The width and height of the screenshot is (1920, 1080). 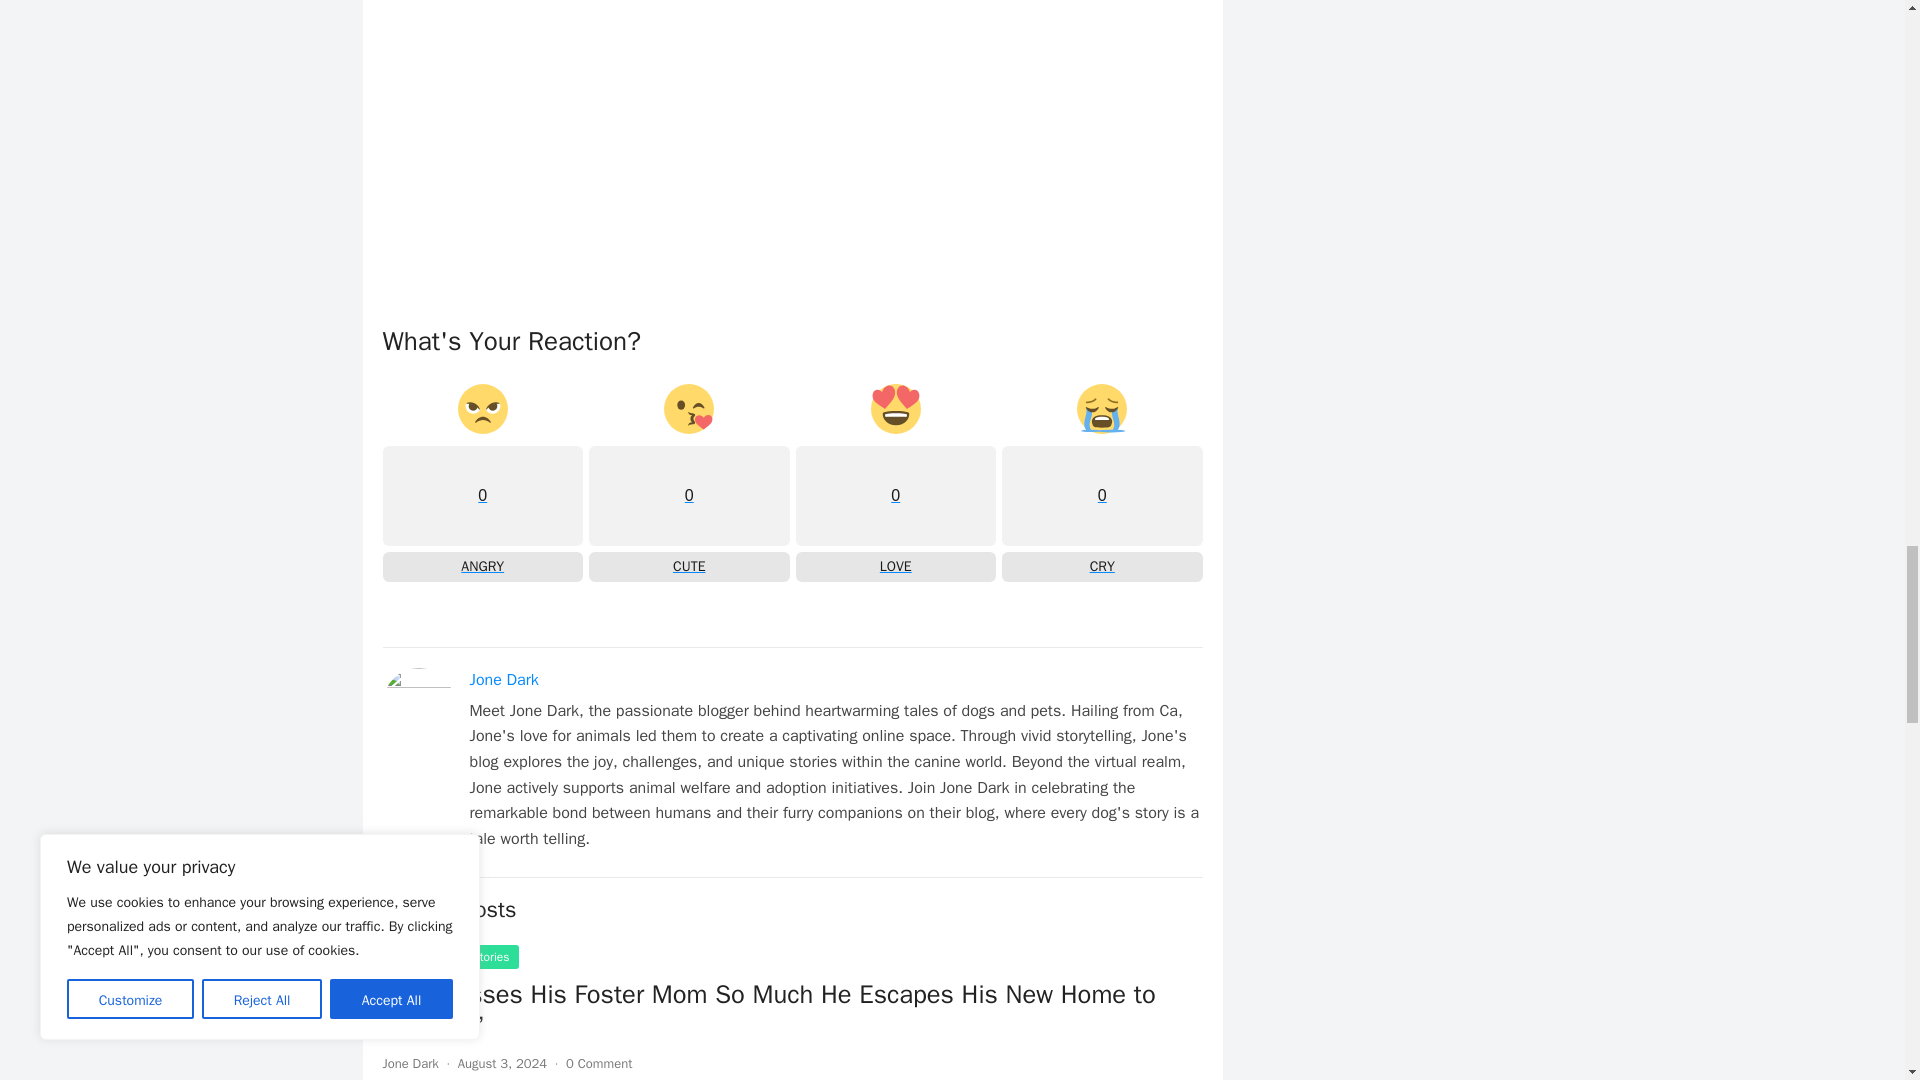 What do you see at coordinates (598, 1064) in the screenshot?
I see `Posts by Jone Dark` at bounding box center [598, 1064].